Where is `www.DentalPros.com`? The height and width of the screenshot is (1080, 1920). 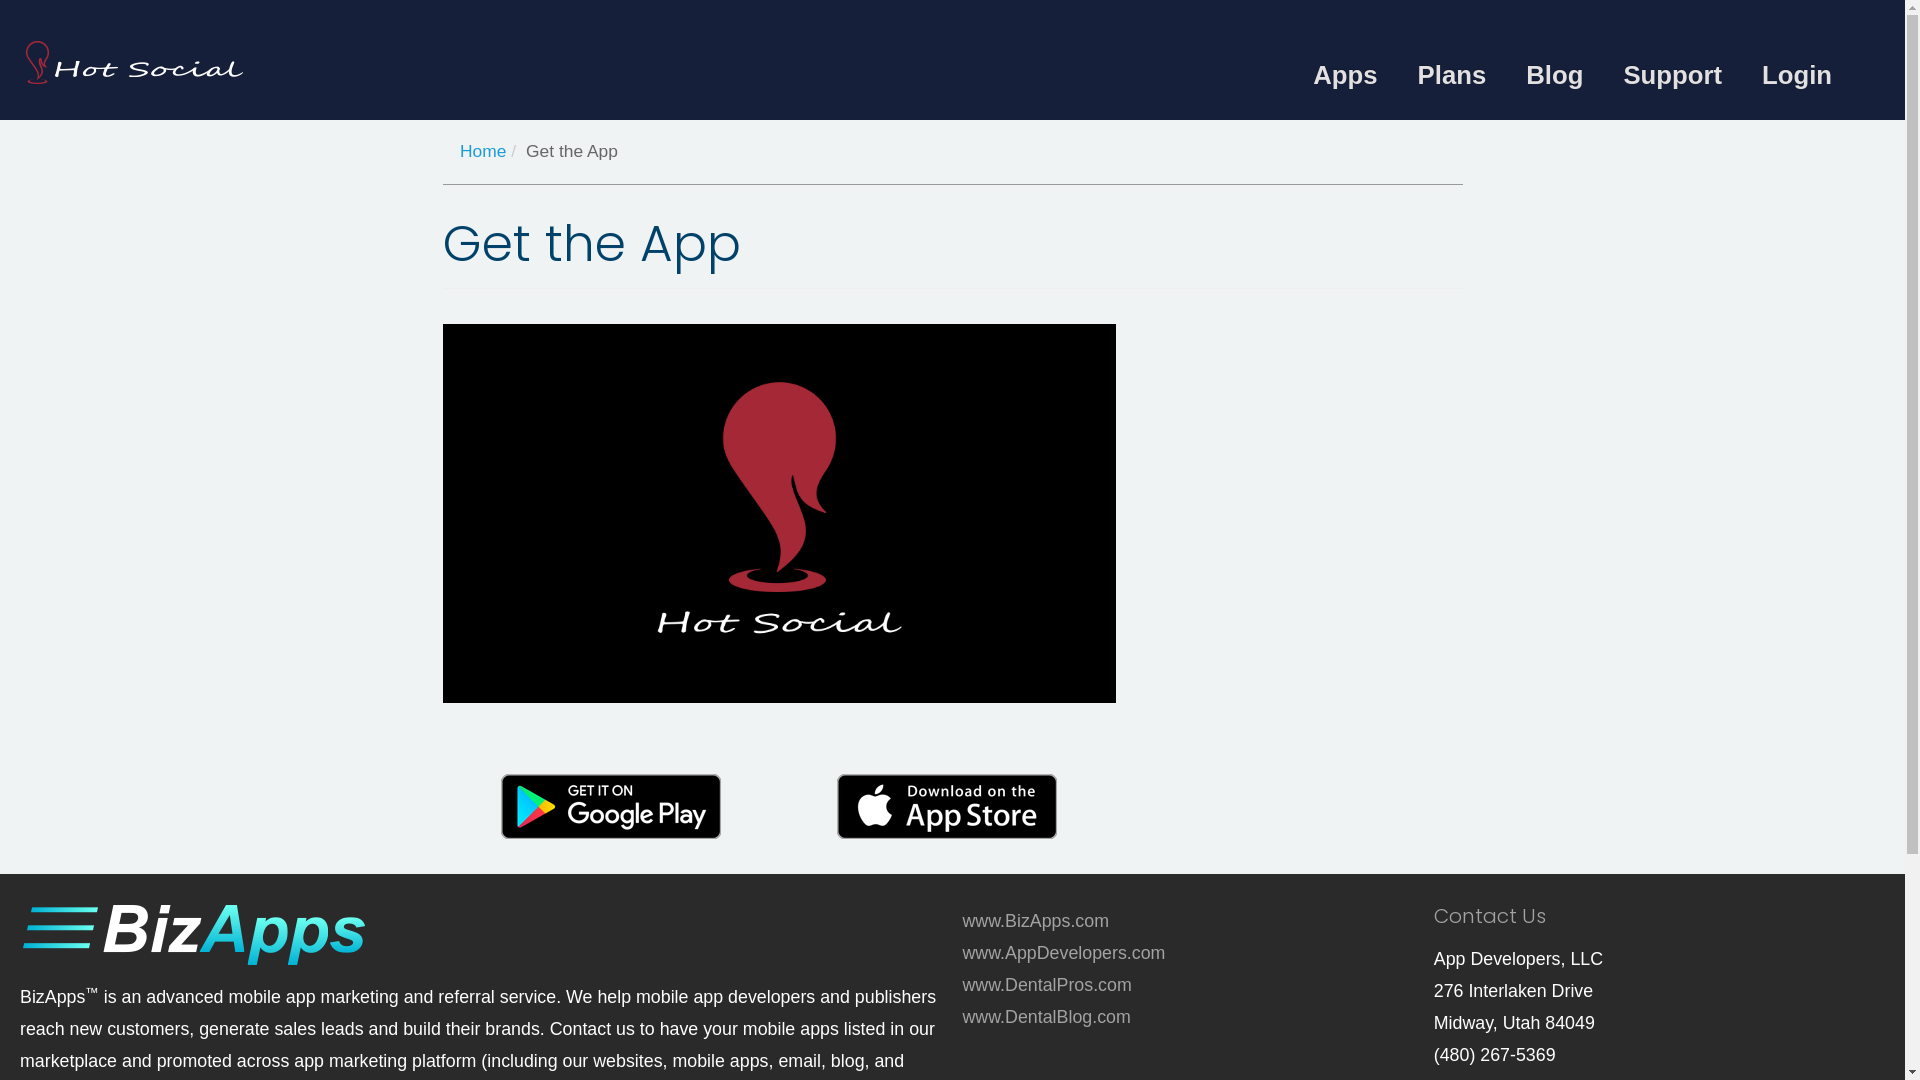 www.DentalPros.com is located at coordinates (1046, 985).